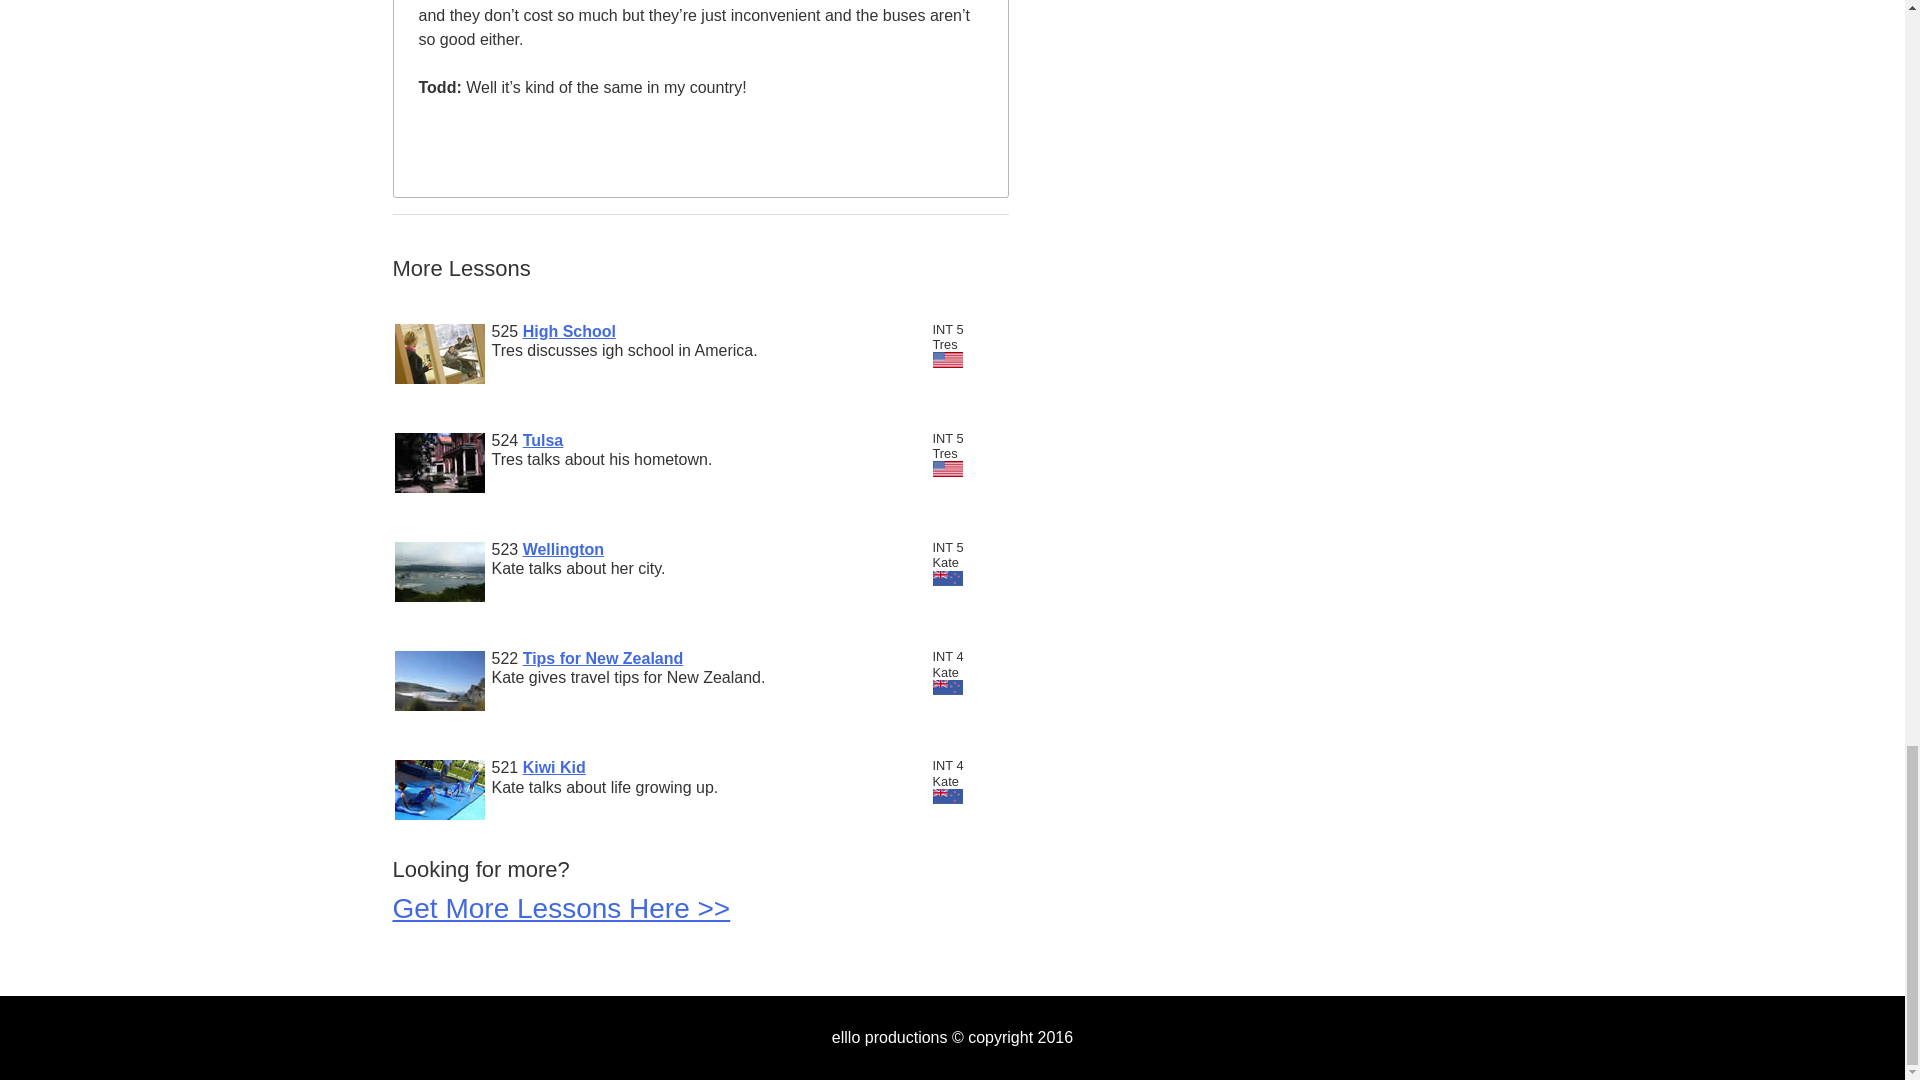 This screenshot has width=1920, height=1080. What do you see at coordinates (563, 550) in the screenshot?
I see `Wellington` at bounding box center [563, 550].